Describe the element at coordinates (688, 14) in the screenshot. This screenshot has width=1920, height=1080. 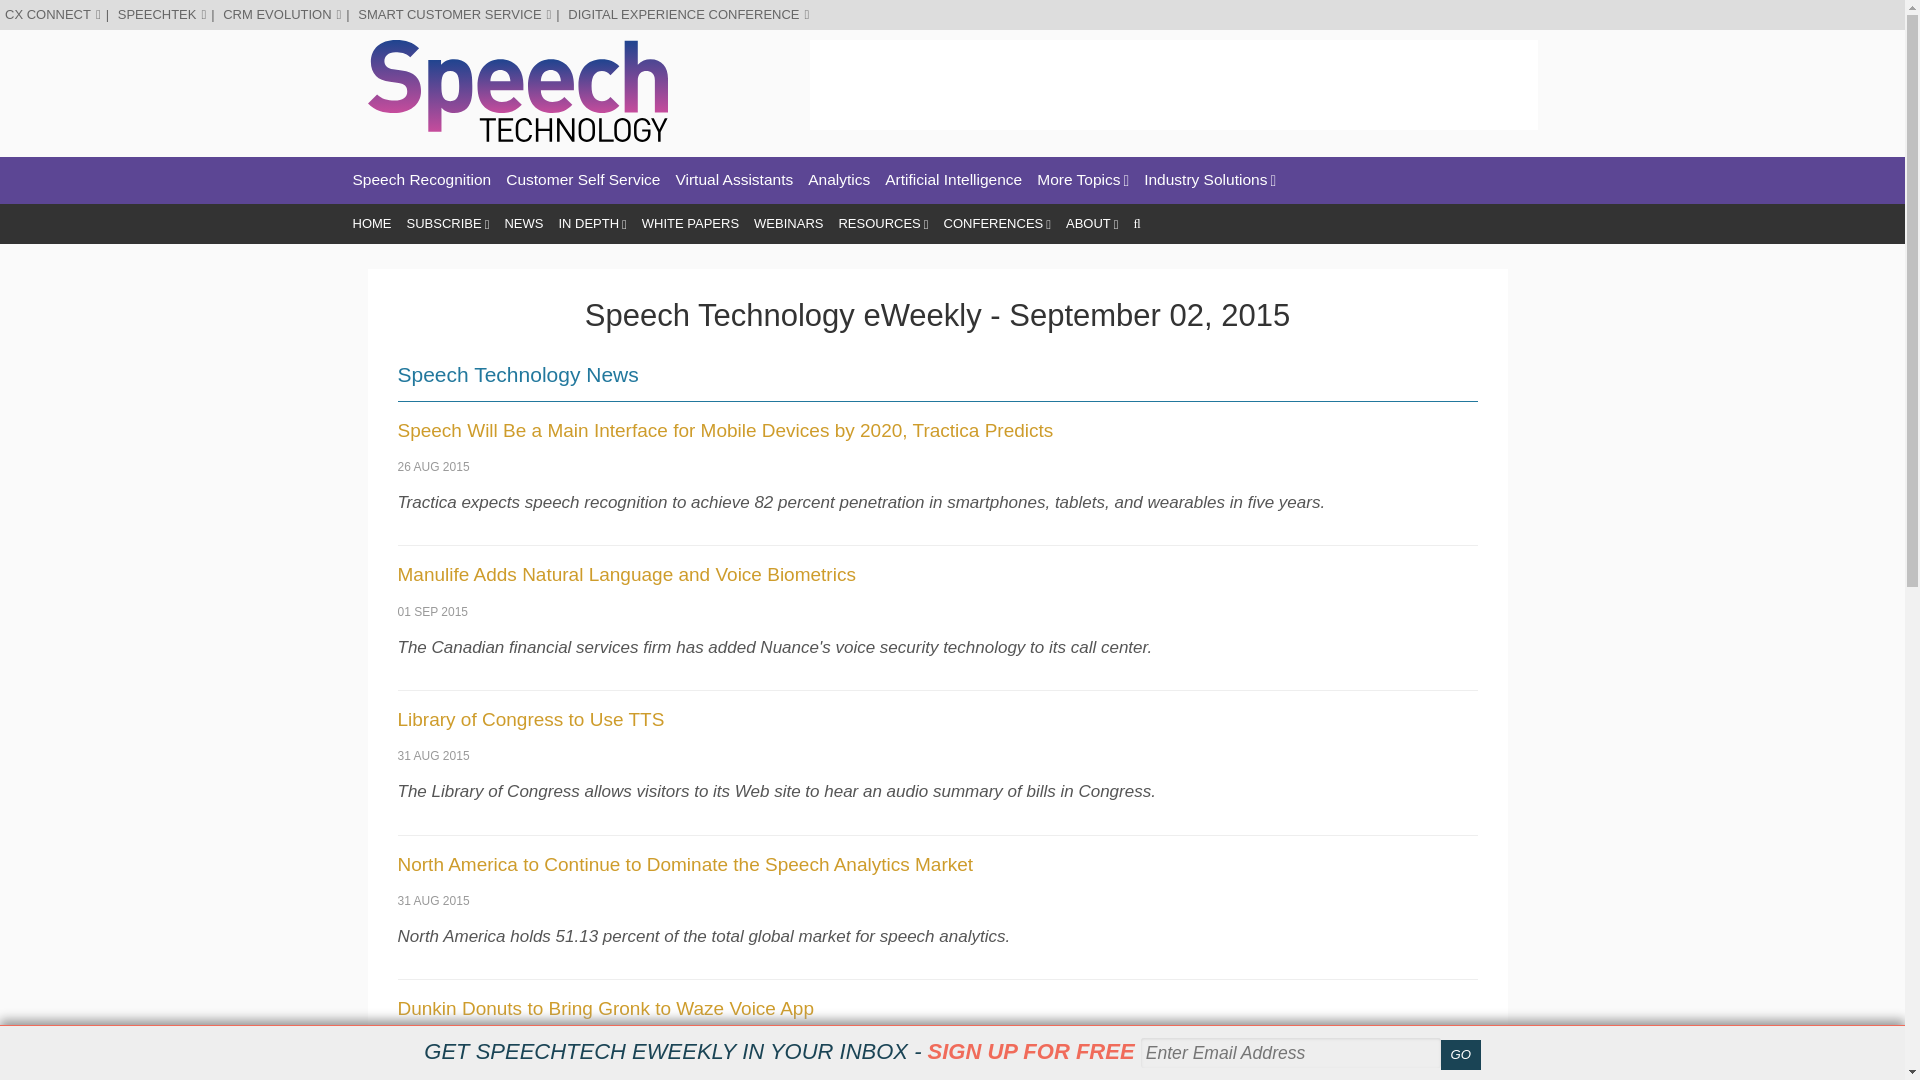
I see `DIGITAL EXPERIENCE CONFERENCE` at that location.